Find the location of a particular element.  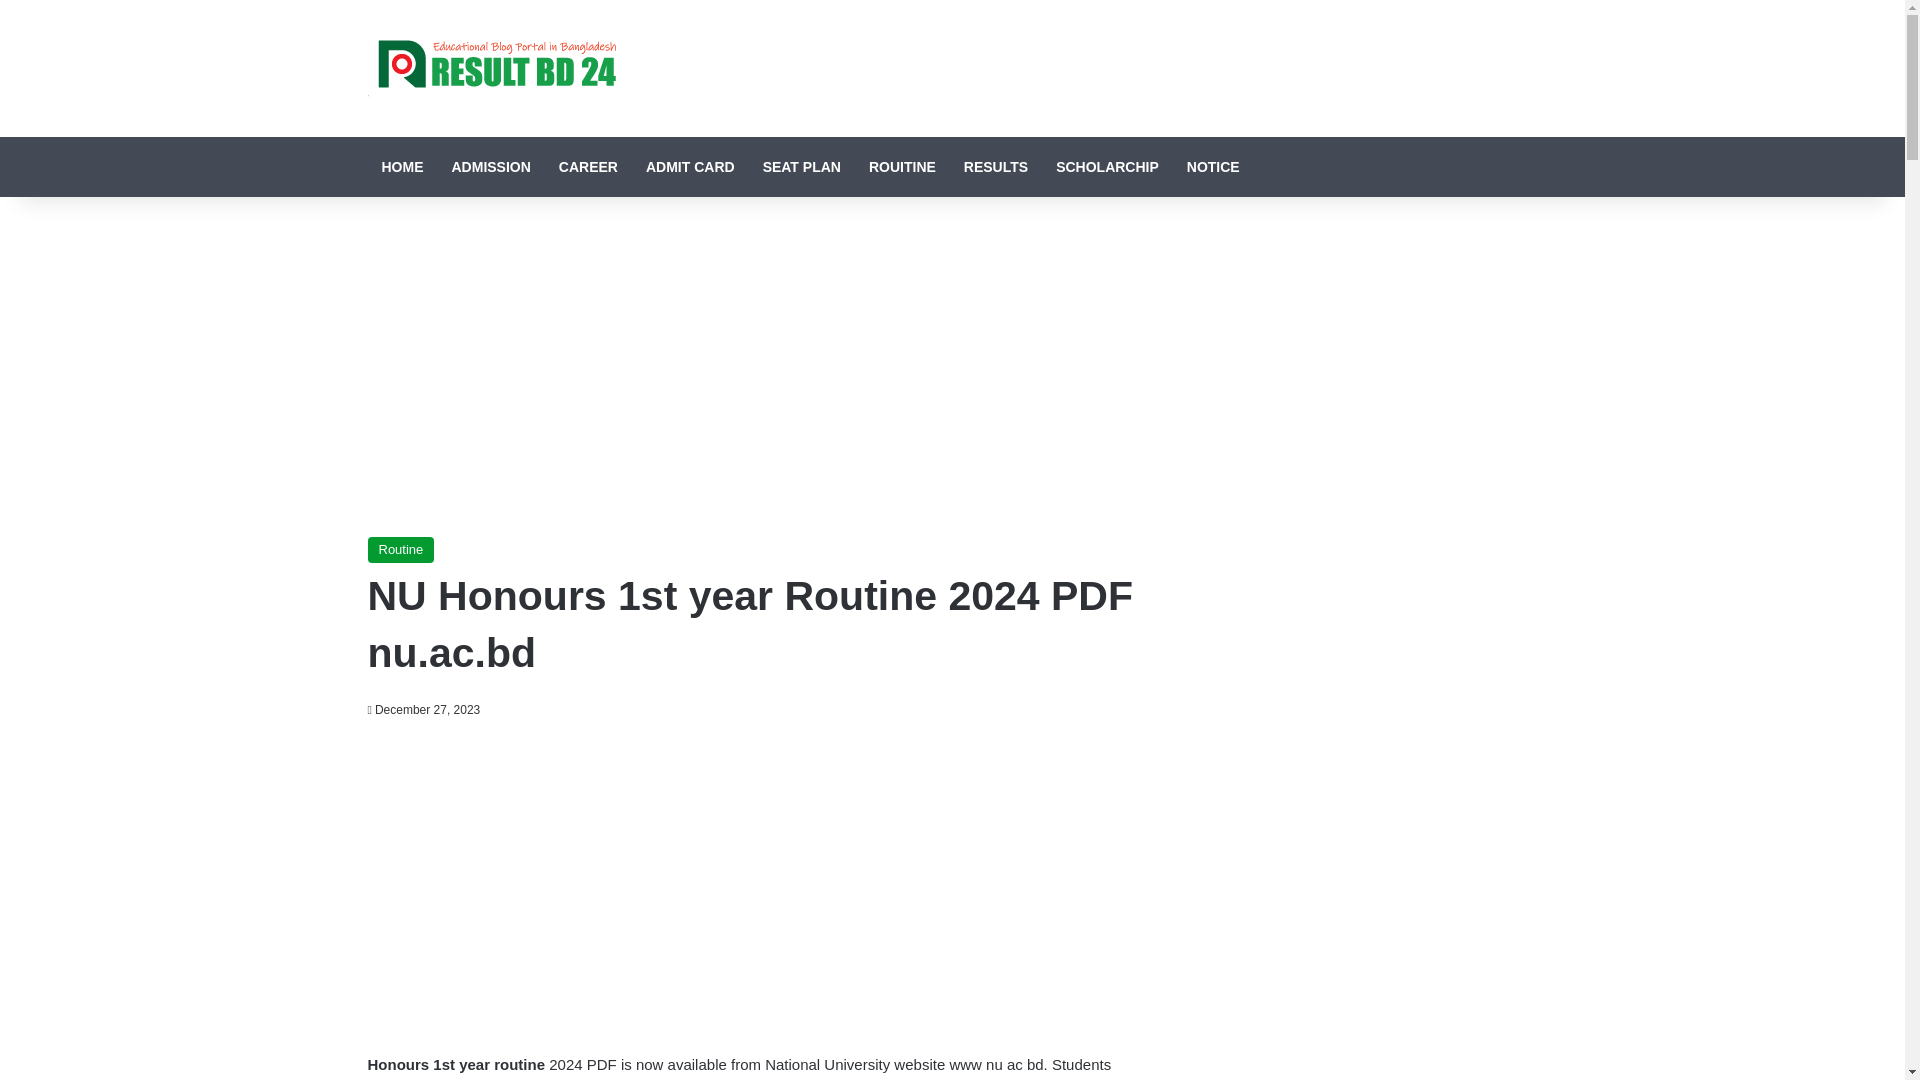

Advertisement is located at coordinates (758, 366).